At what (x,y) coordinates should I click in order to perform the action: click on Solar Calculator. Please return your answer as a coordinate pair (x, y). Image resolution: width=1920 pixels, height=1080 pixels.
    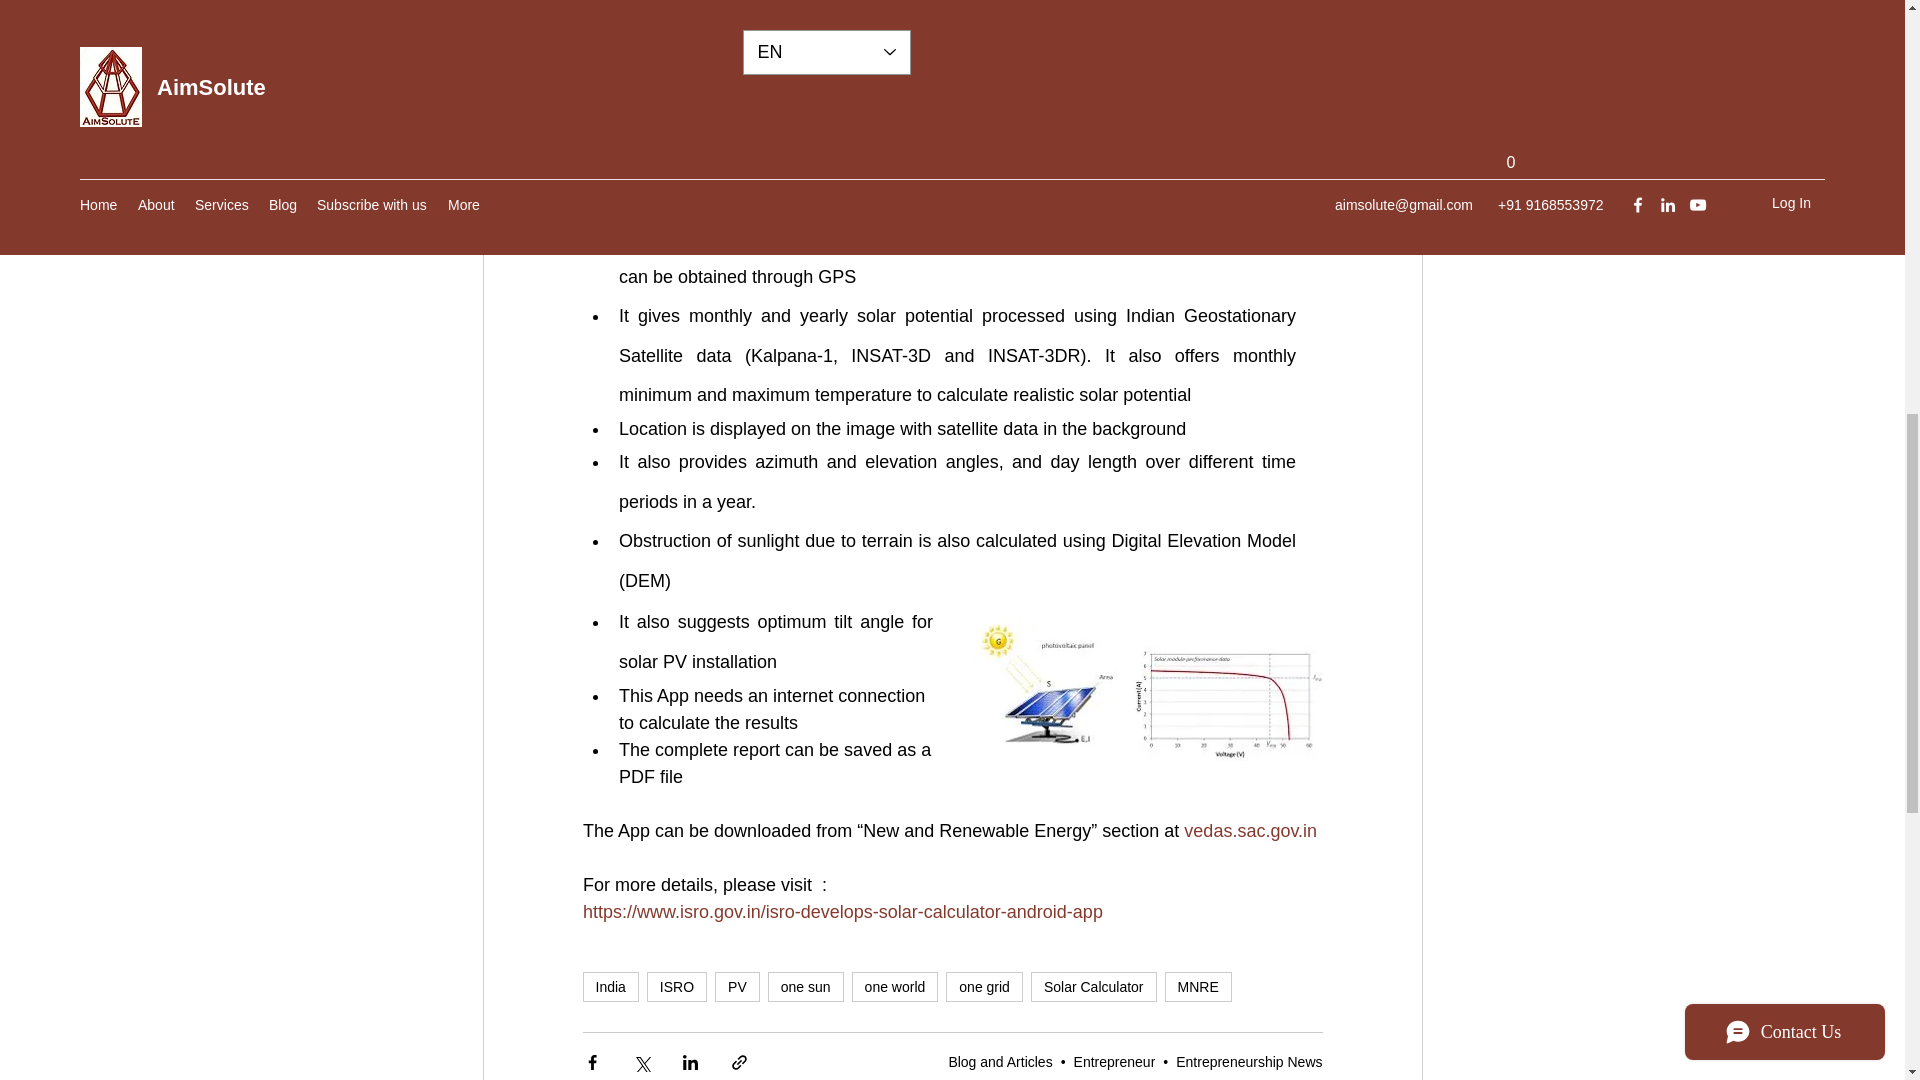
    Looking at the image, I should click on (1094, 987).